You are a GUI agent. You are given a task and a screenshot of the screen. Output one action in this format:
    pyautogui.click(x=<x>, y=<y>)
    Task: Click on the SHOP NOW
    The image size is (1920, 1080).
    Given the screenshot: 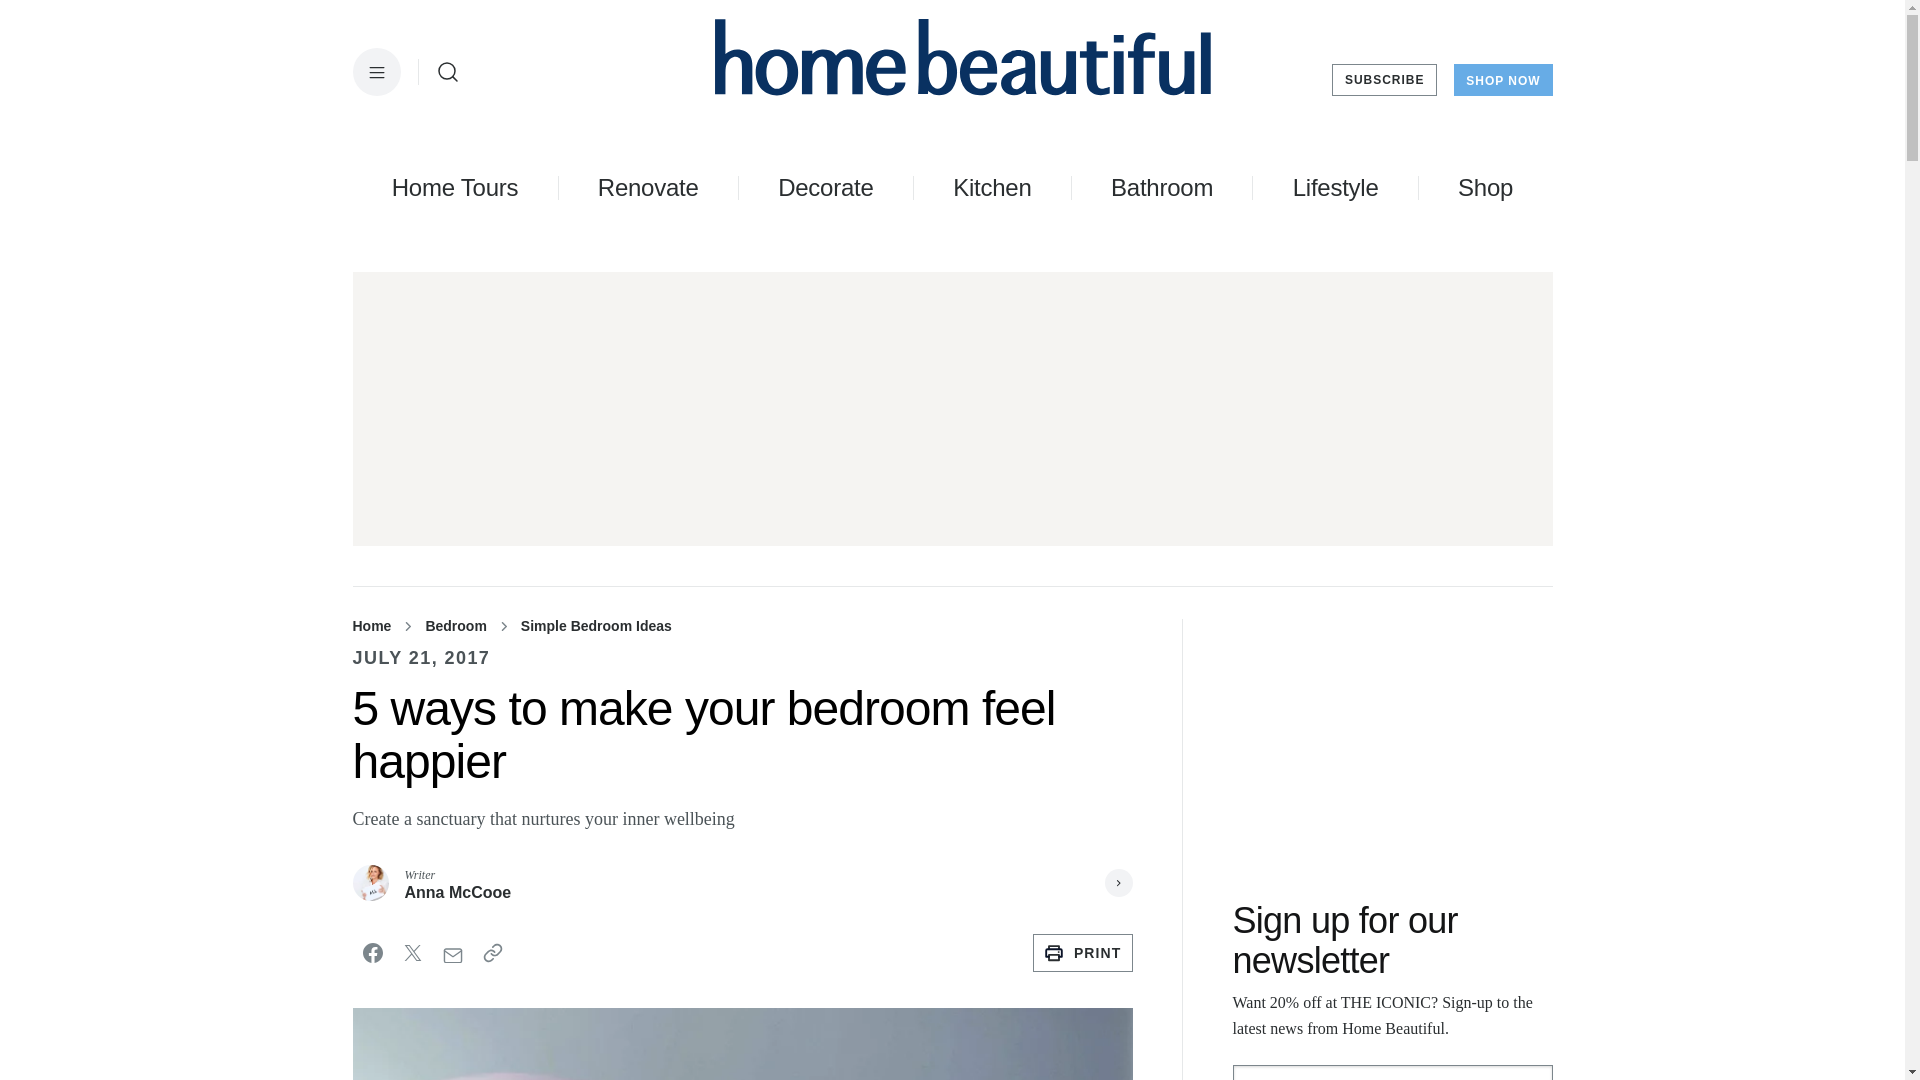 What is the action you would take?
    pyautogui.click(x=1502, y=80)
    